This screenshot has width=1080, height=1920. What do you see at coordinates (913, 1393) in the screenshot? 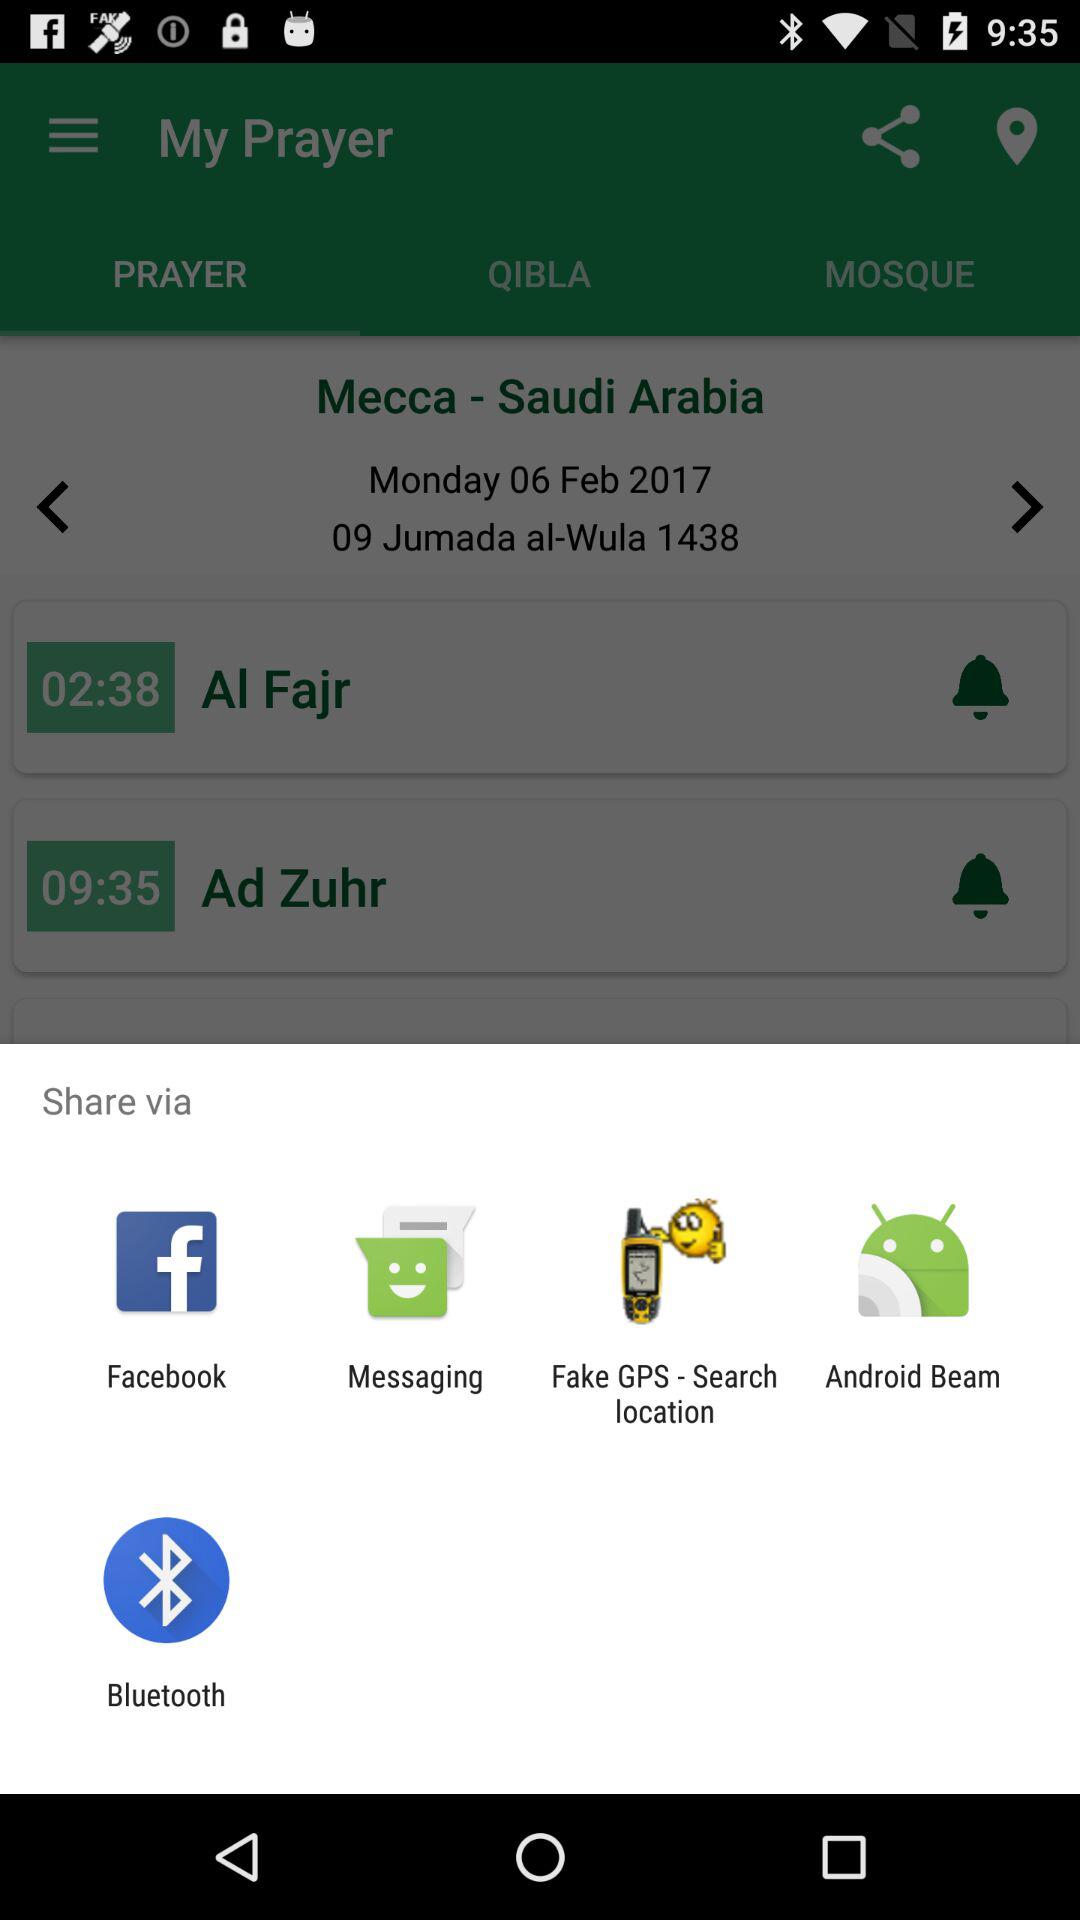
I see `turn on the android beam at the bottom right corner` at bounding box center [913, 1393].